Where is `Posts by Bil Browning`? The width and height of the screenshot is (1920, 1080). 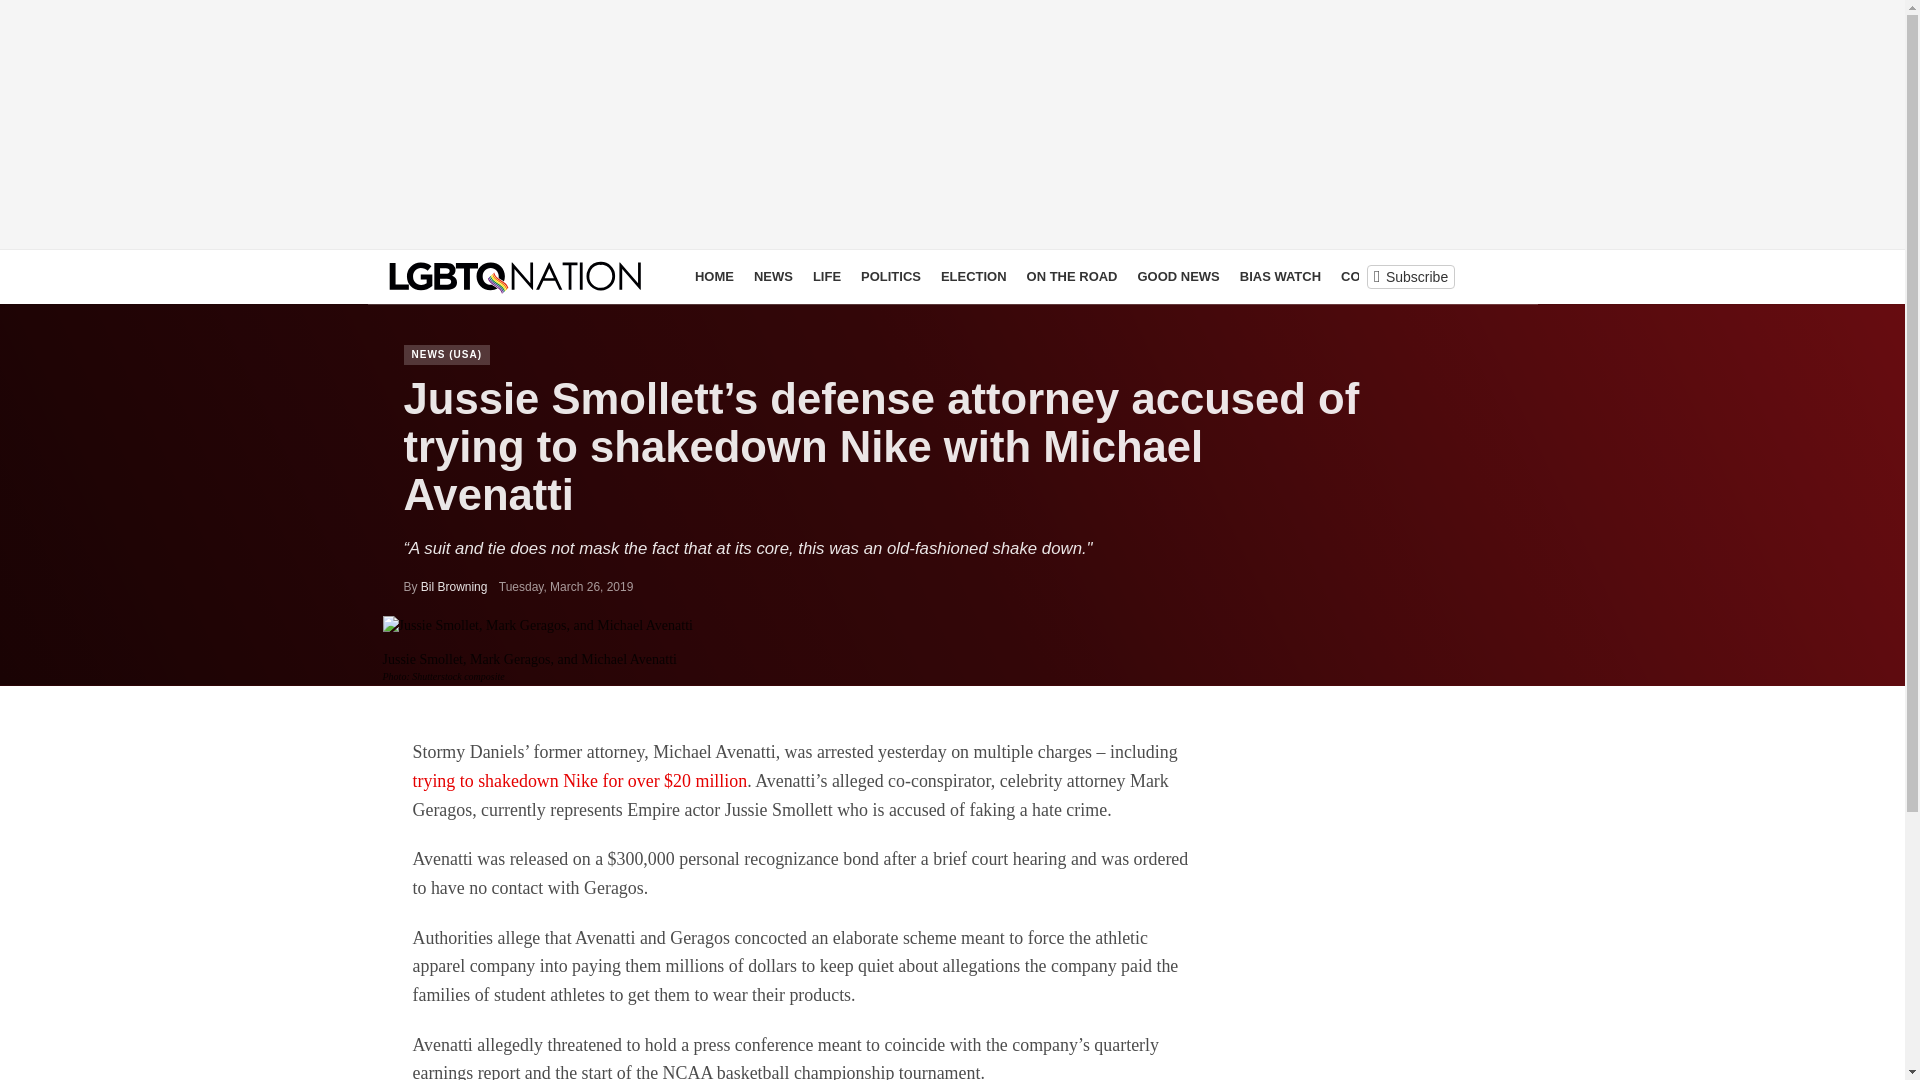
Posts by Bil Browning is located at coordinates (454, 586).